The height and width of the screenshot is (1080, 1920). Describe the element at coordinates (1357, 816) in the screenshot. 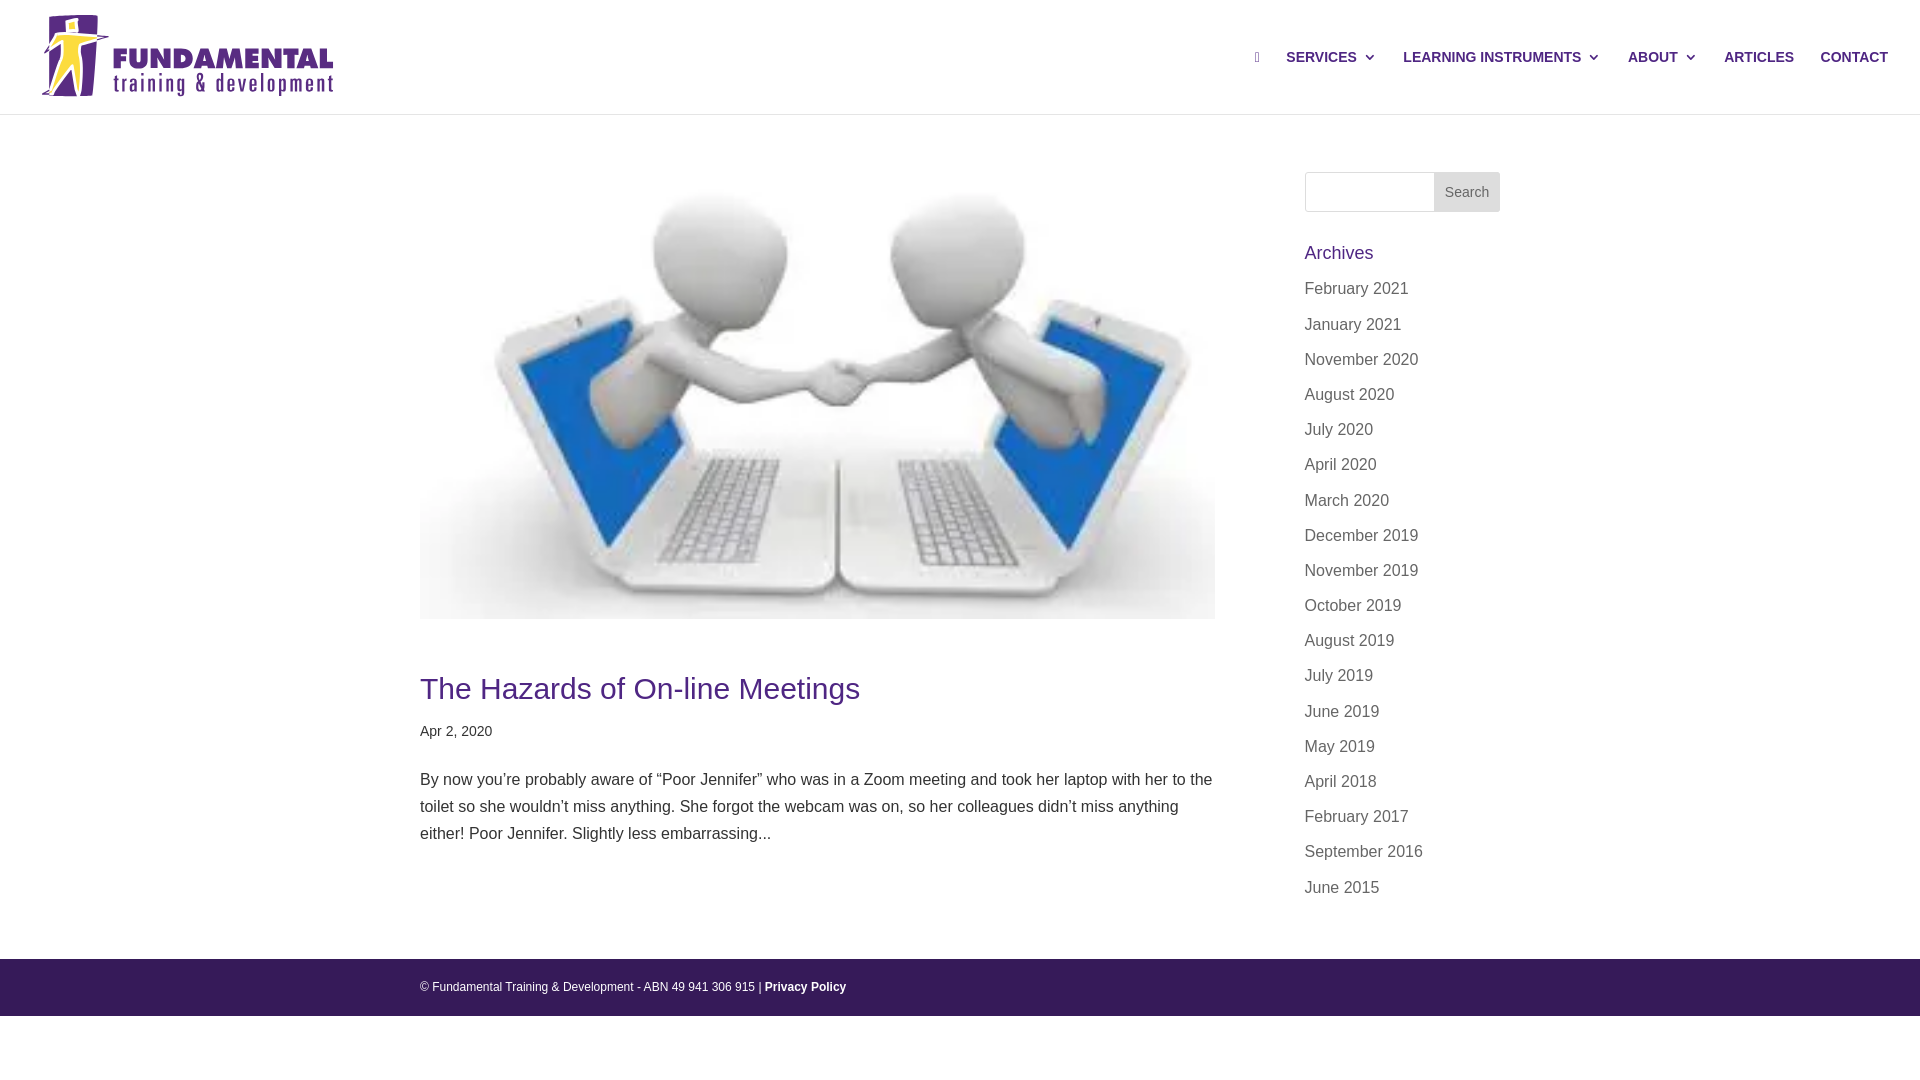

I see `February 2017` at that location.